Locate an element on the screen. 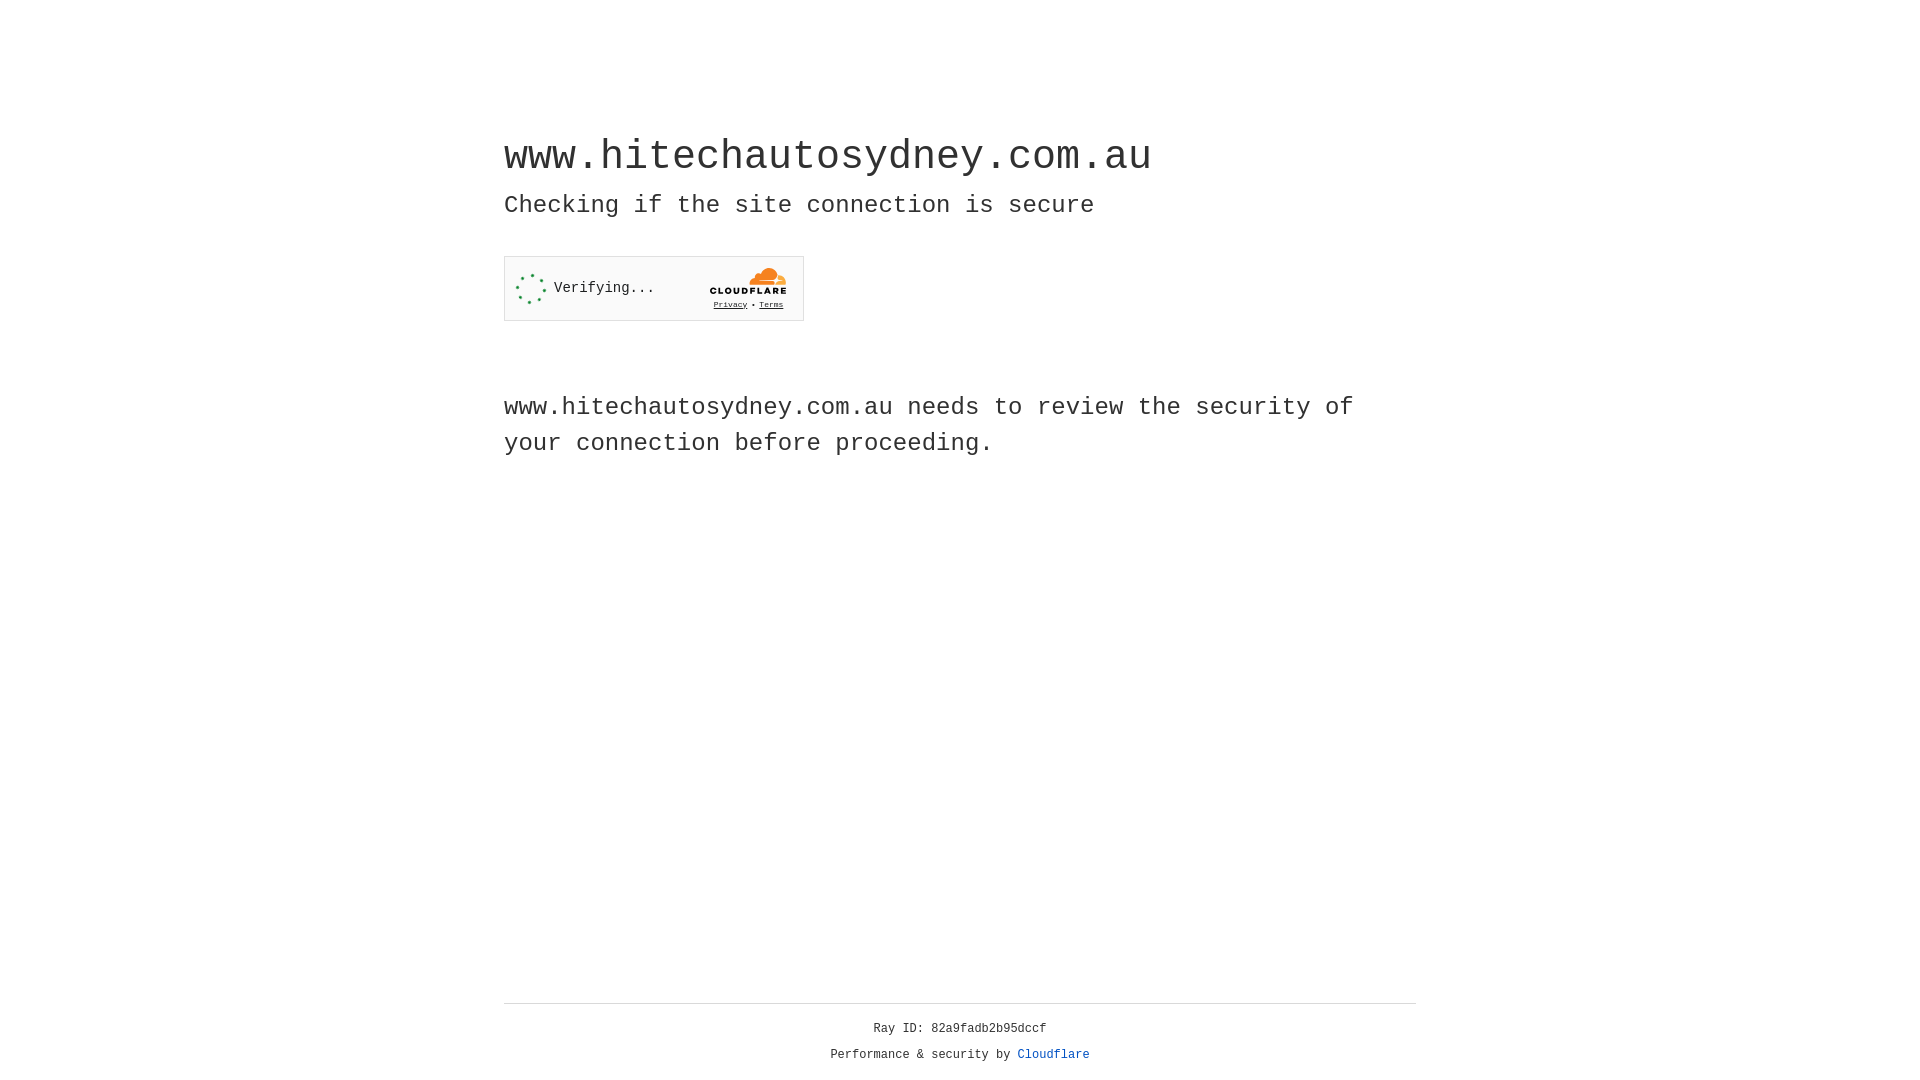 The height and width of the screenshot is (1080, 1920). Cloudflare is located at coordinates (1054, 1055).